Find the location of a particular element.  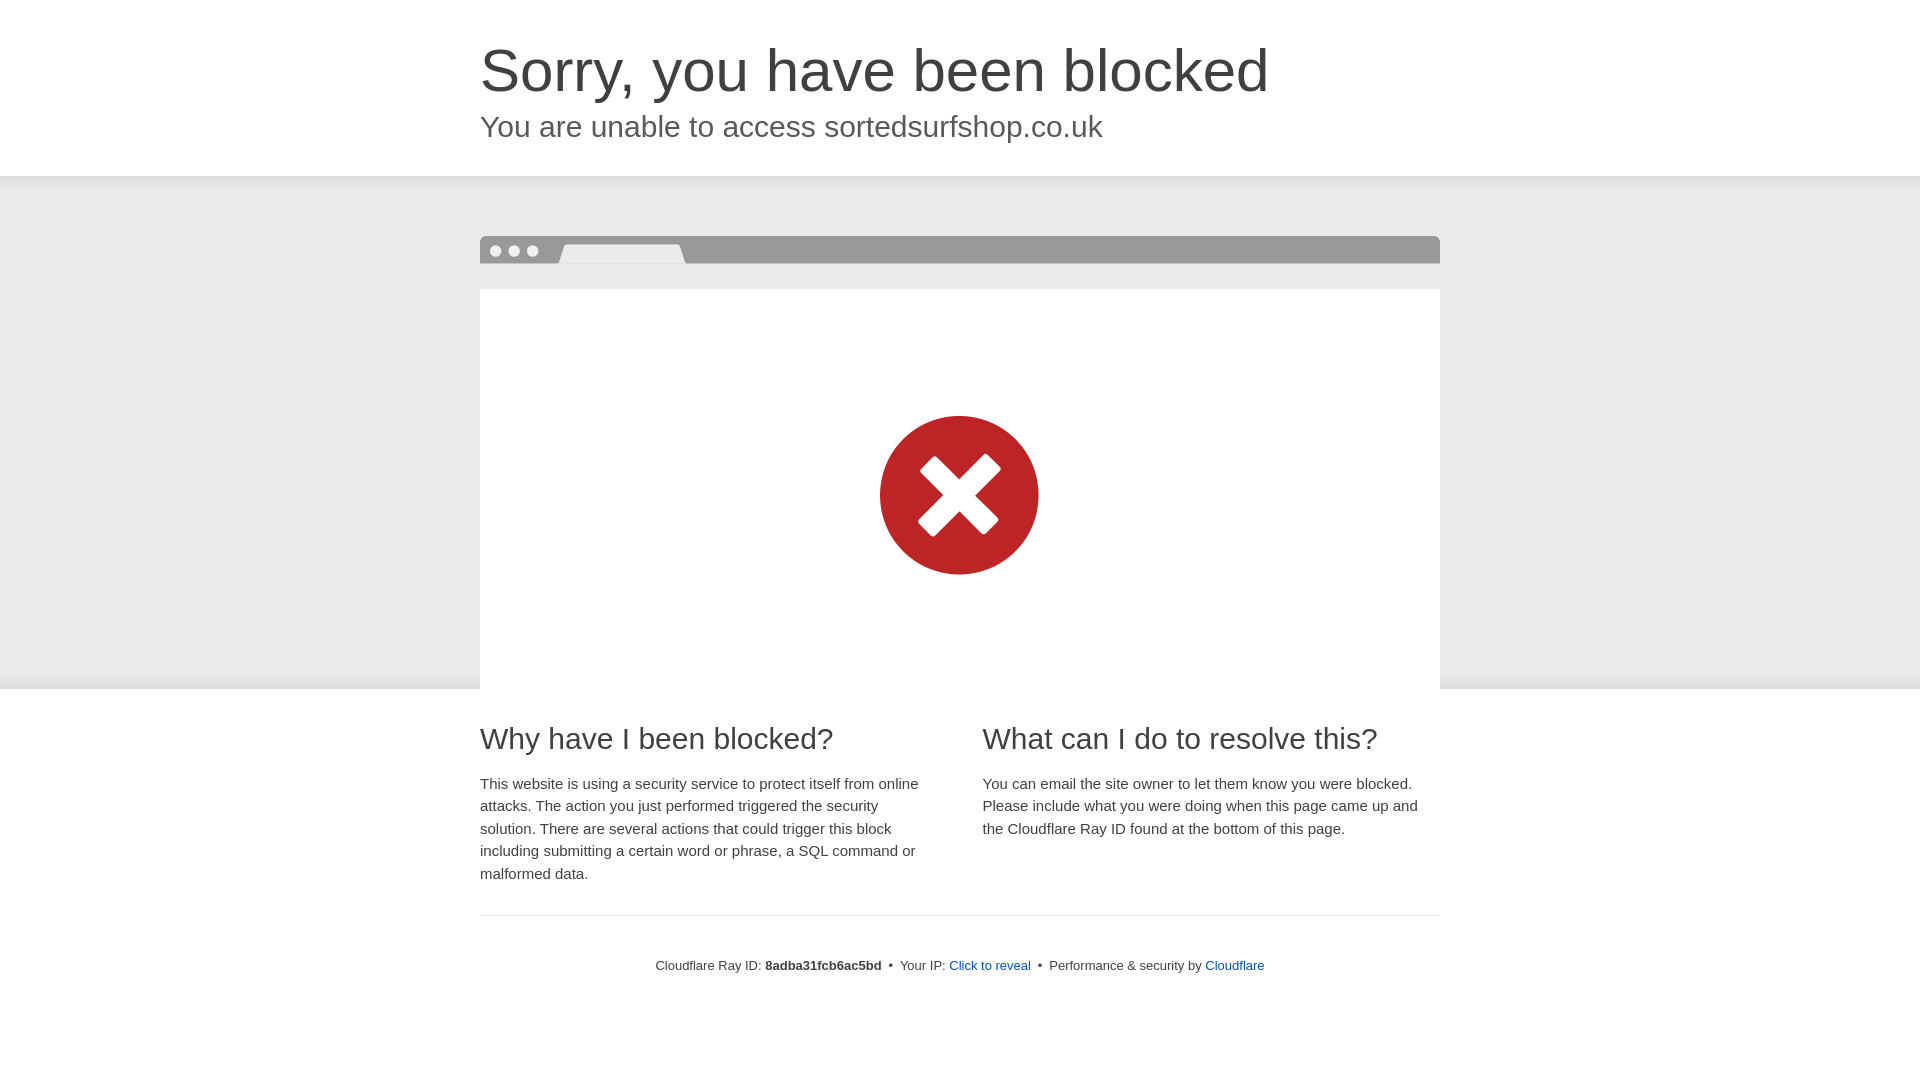

Click to reveal is located at coordinates (990, 966).